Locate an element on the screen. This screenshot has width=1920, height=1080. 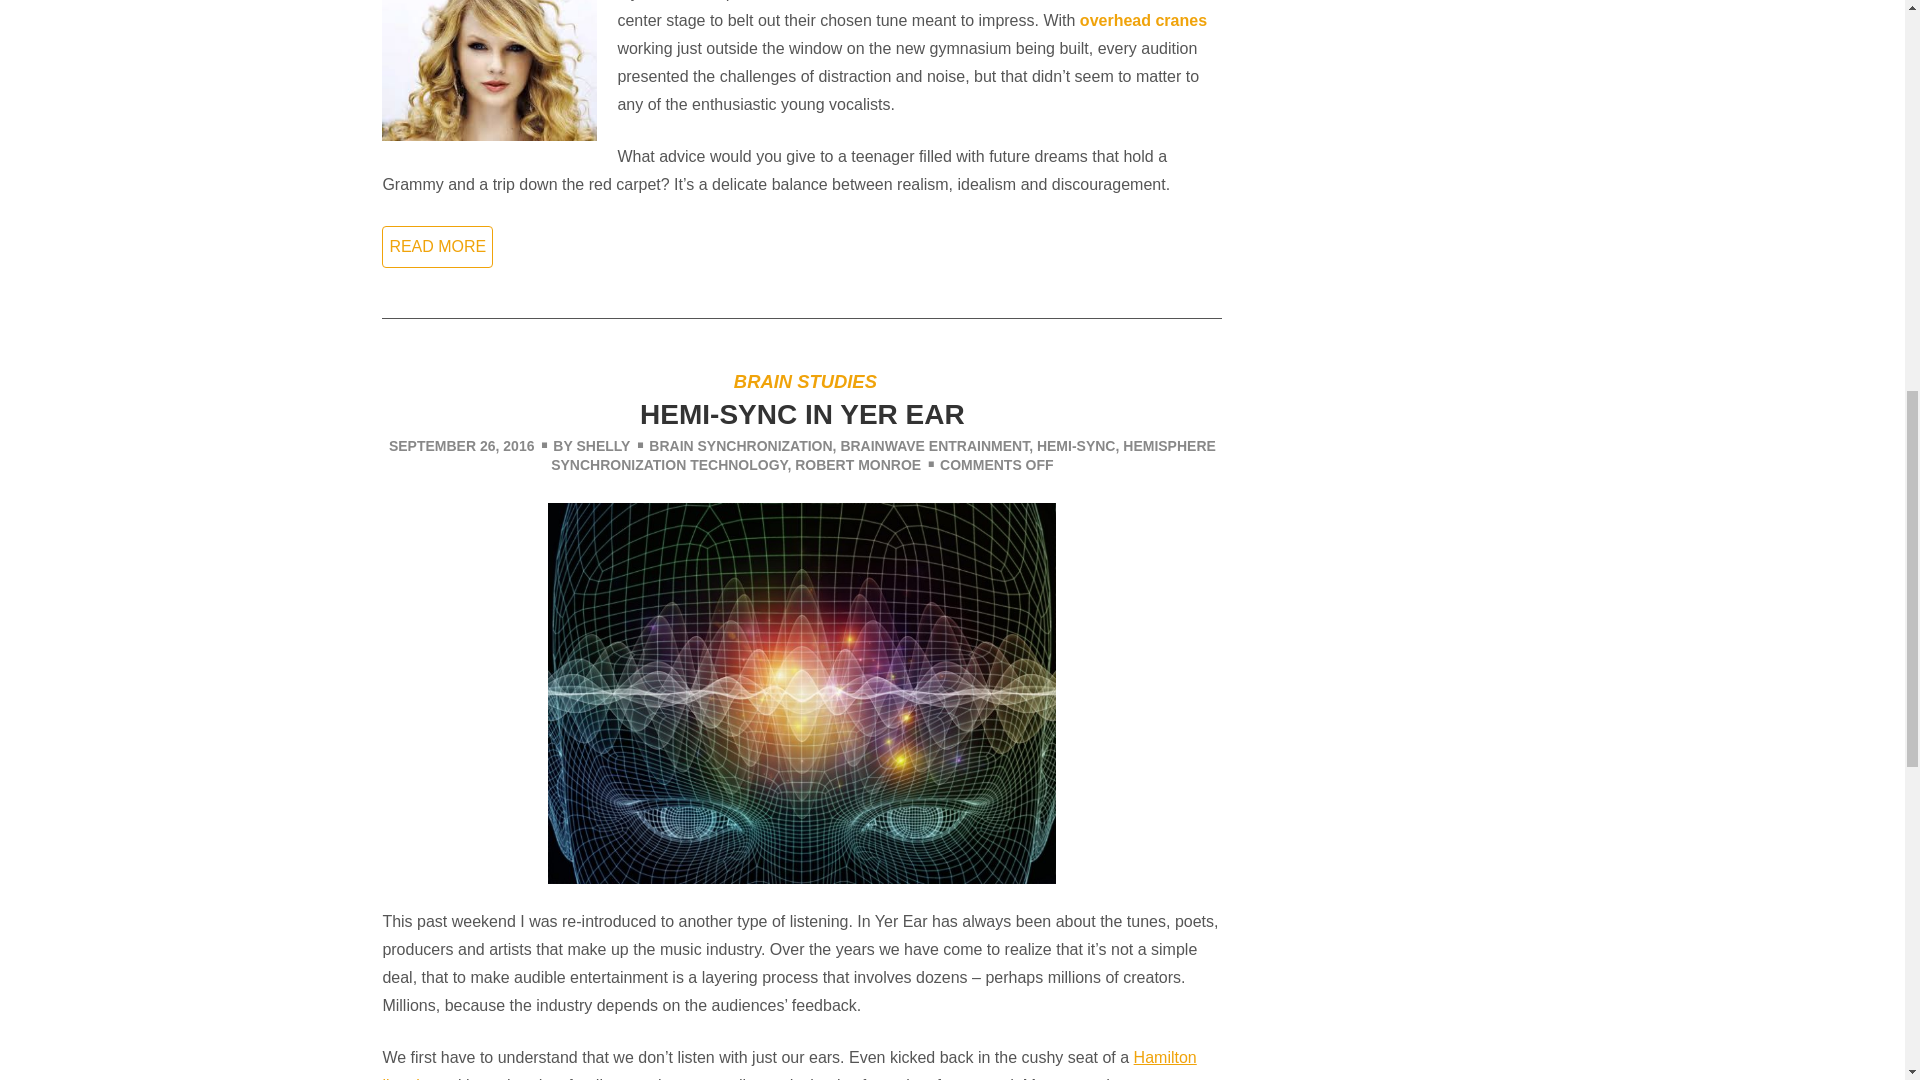
READ MORE is located at coordinates (438, 246).